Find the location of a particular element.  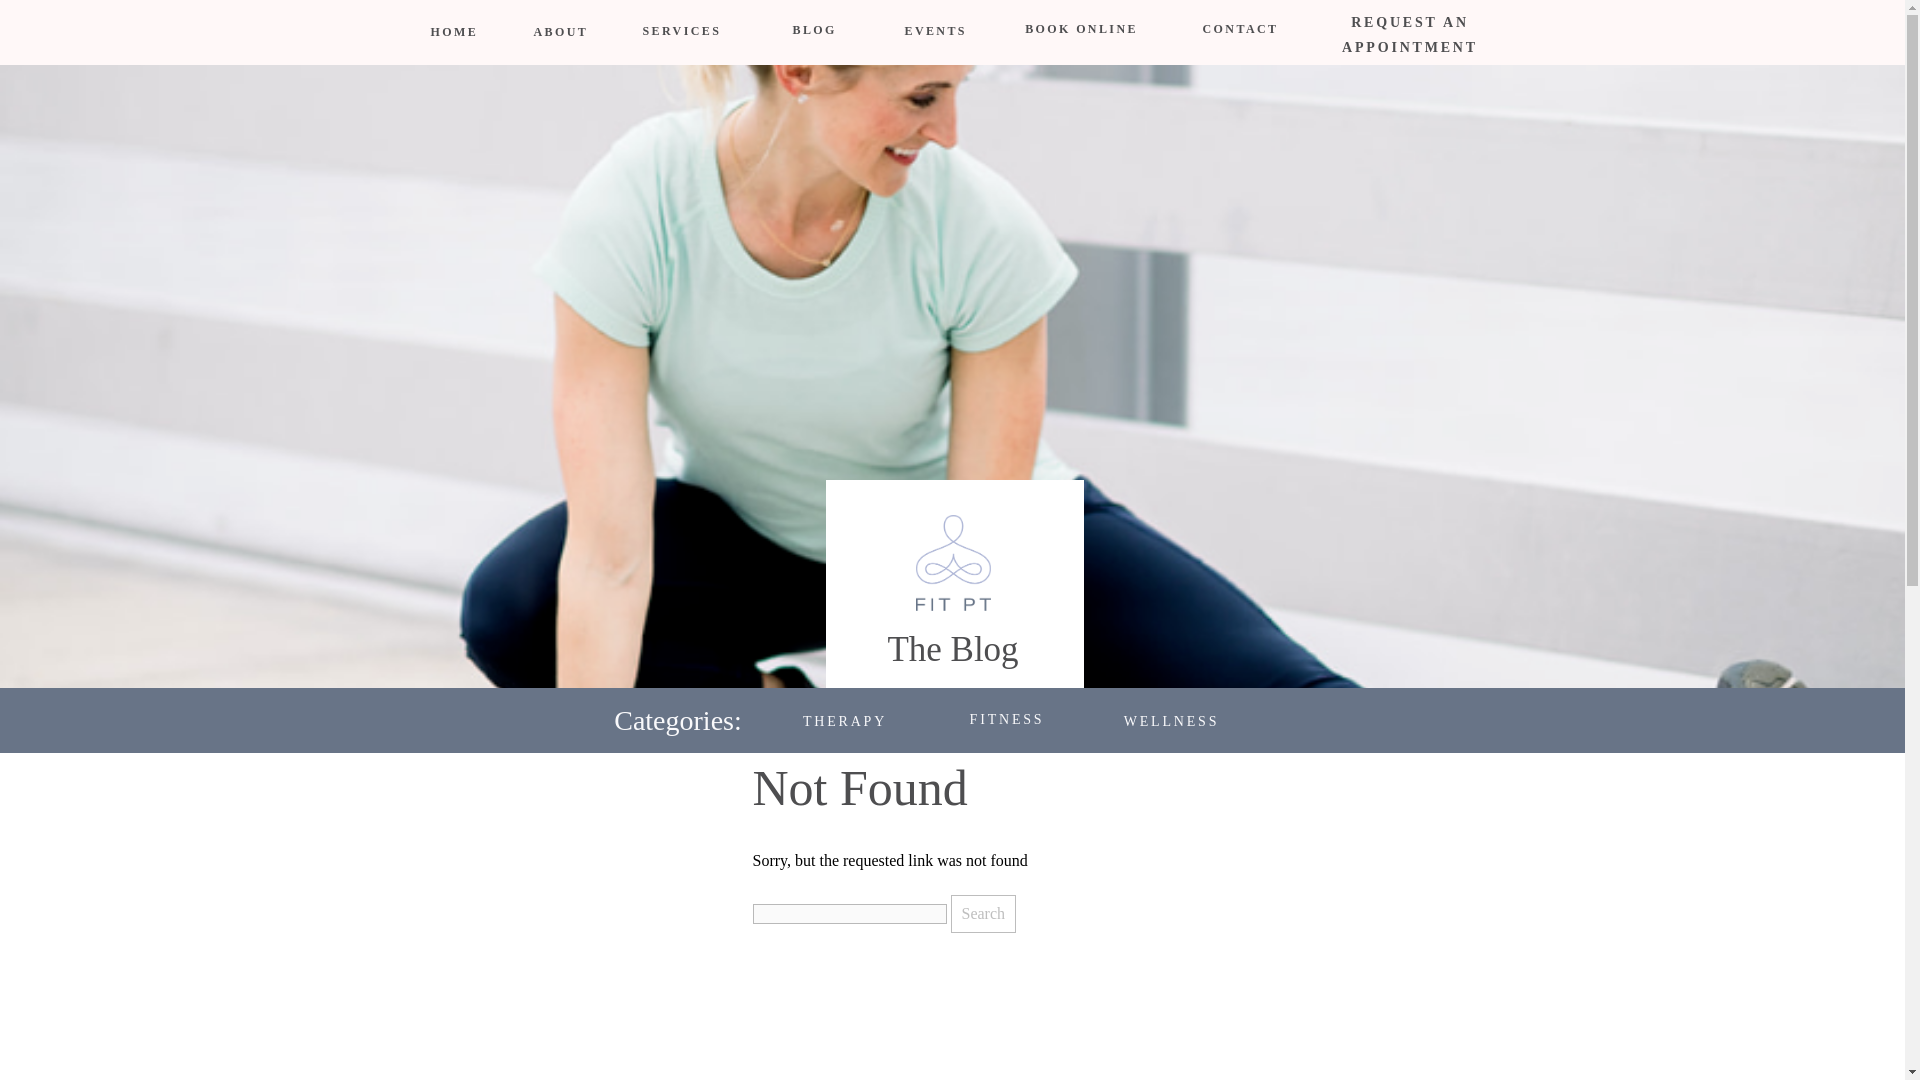

SERVICES is located at coordinates (676, 32).